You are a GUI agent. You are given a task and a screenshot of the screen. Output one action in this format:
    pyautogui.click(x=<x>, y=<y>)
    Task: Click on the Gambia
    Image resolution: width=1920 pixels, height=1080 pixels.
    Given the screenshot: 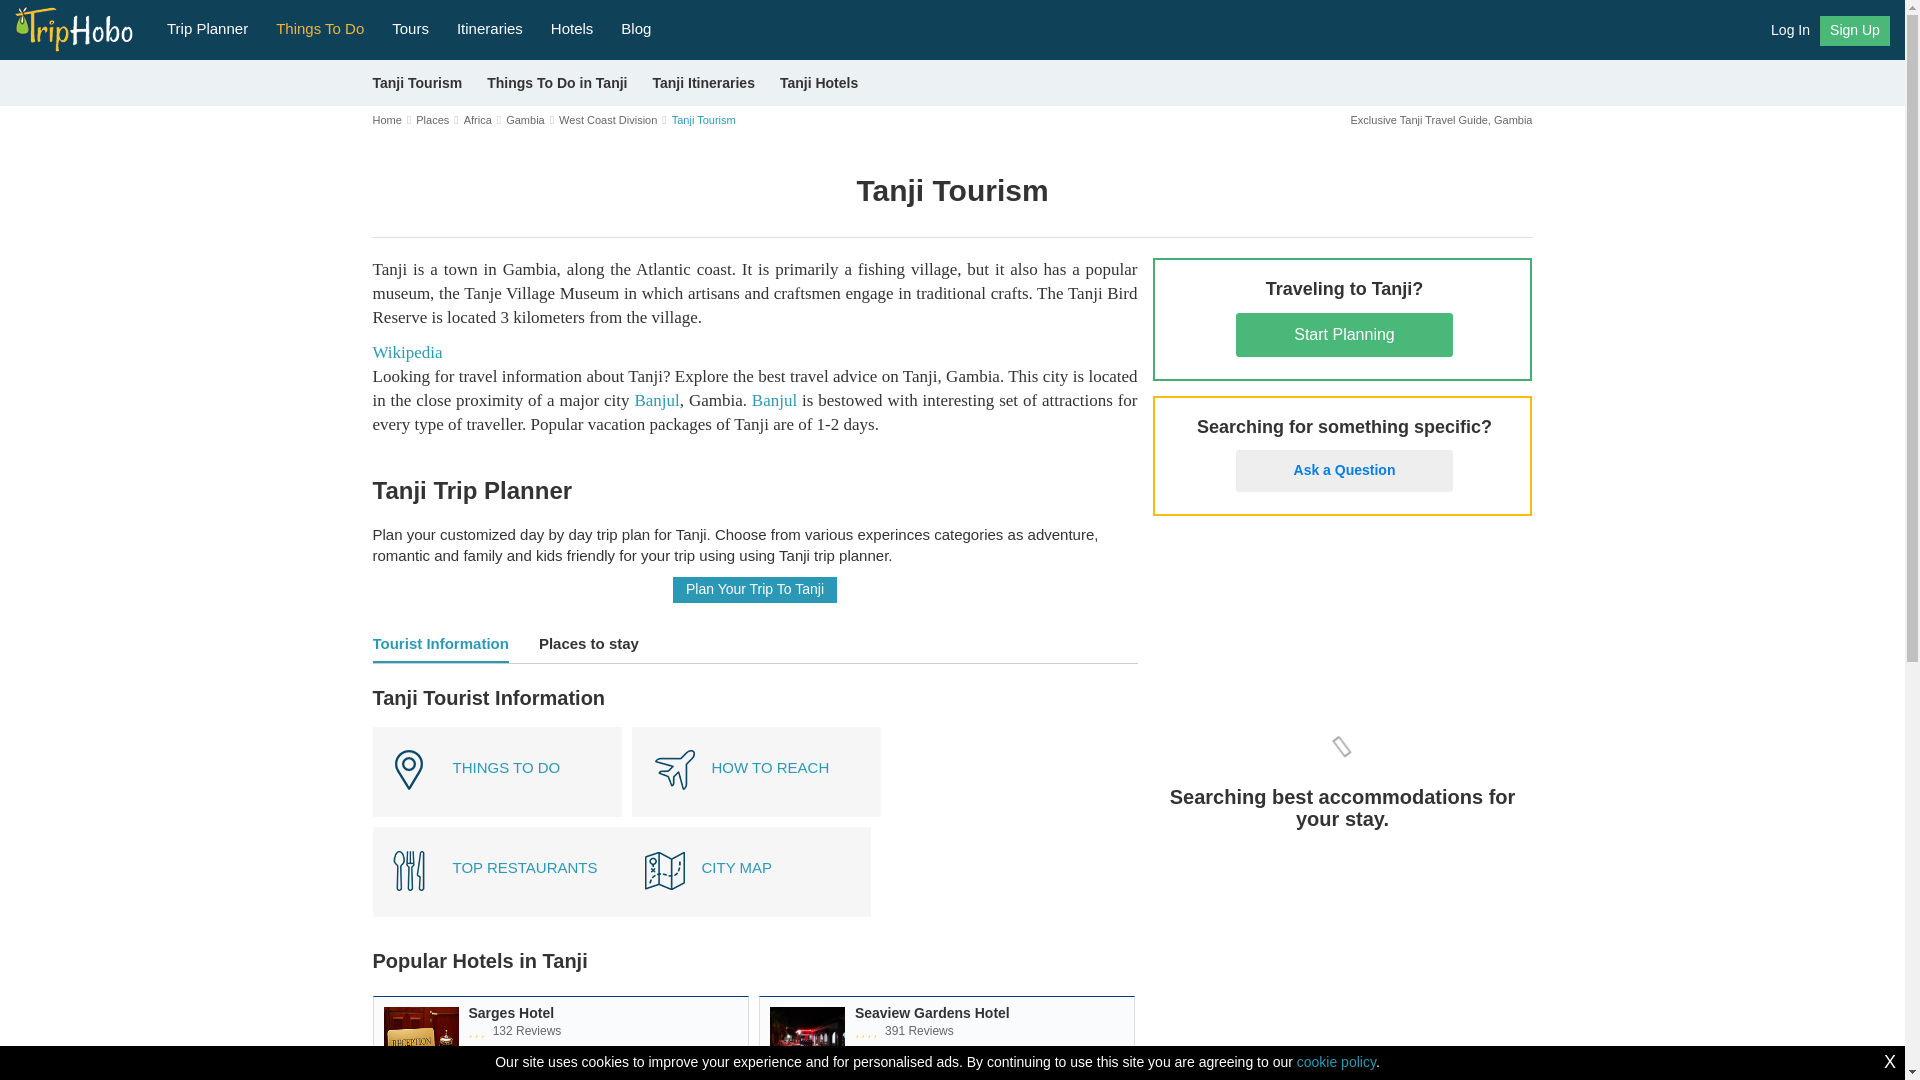 What is the action you would take?
    pyautogui.click(x=526, y=120)
    